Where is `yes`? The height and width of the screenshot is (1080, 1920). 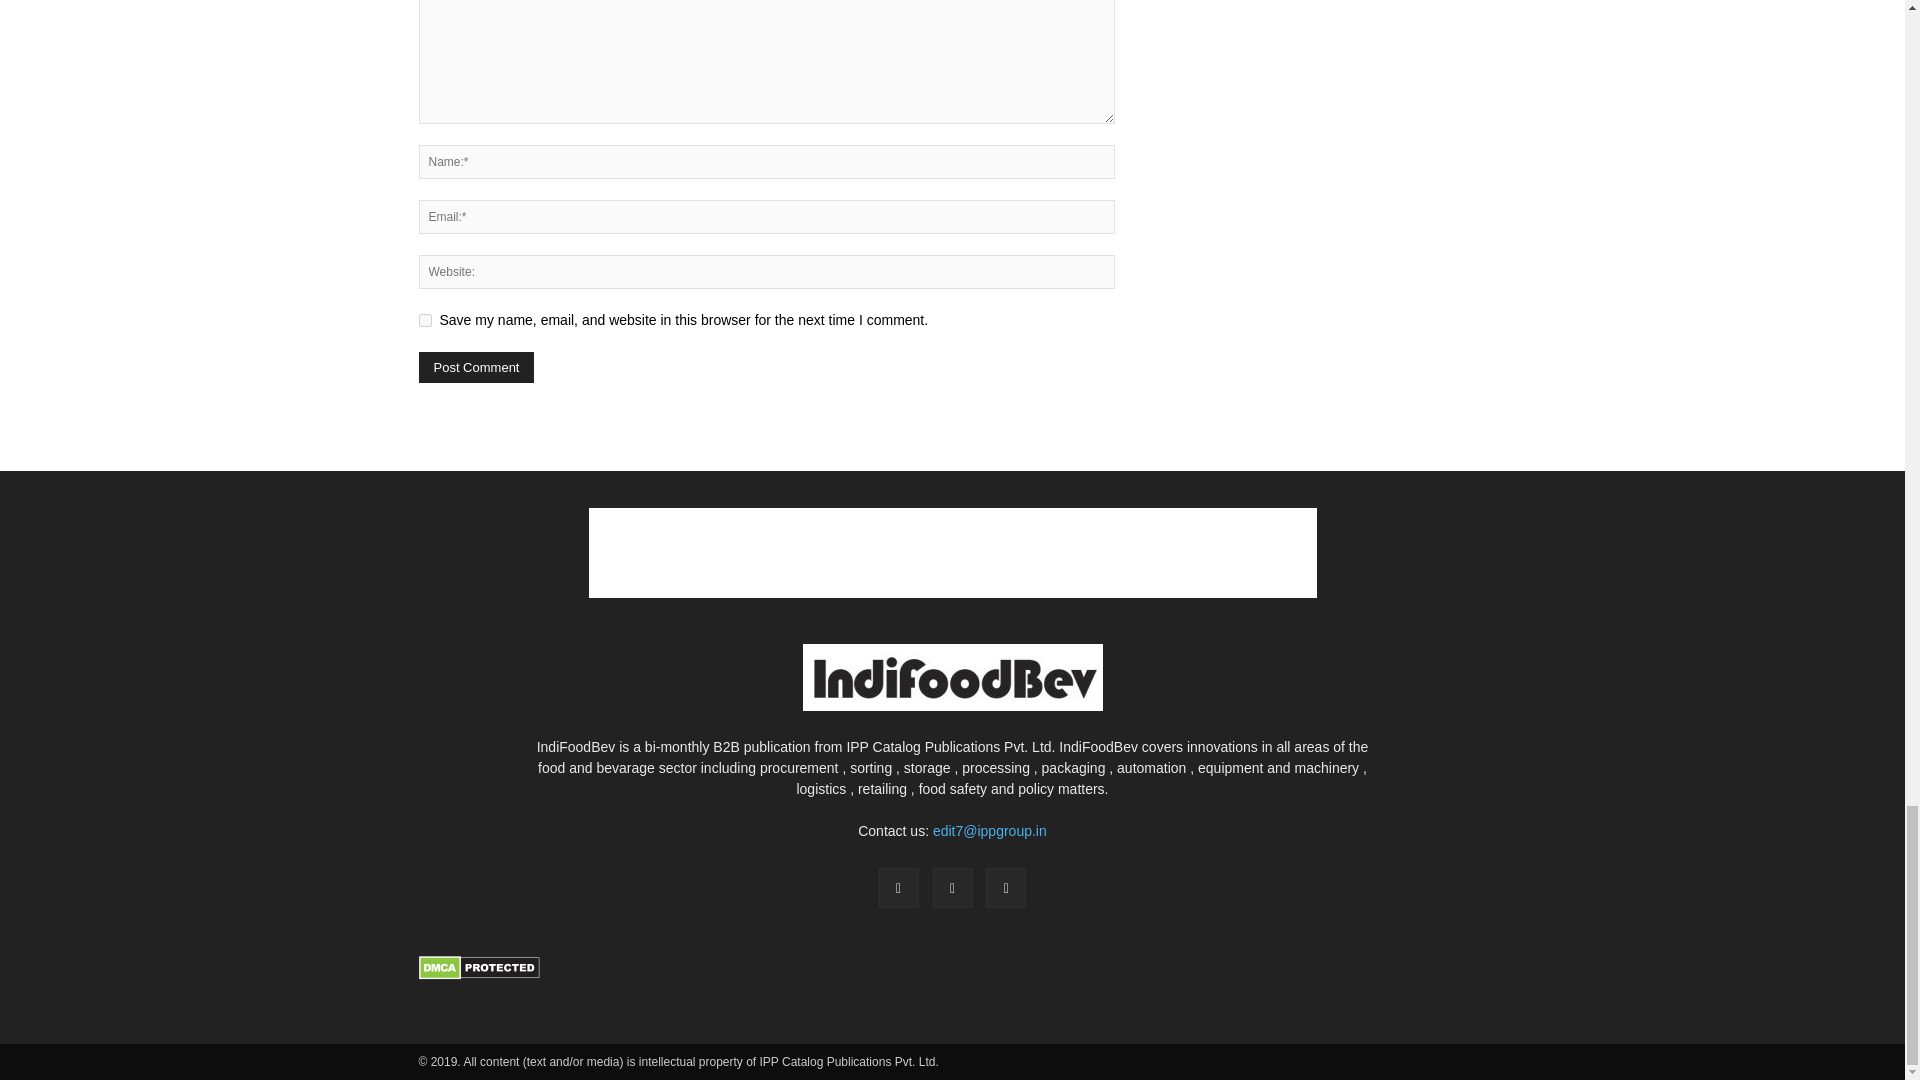
yes is located at coordinates (424, 320).